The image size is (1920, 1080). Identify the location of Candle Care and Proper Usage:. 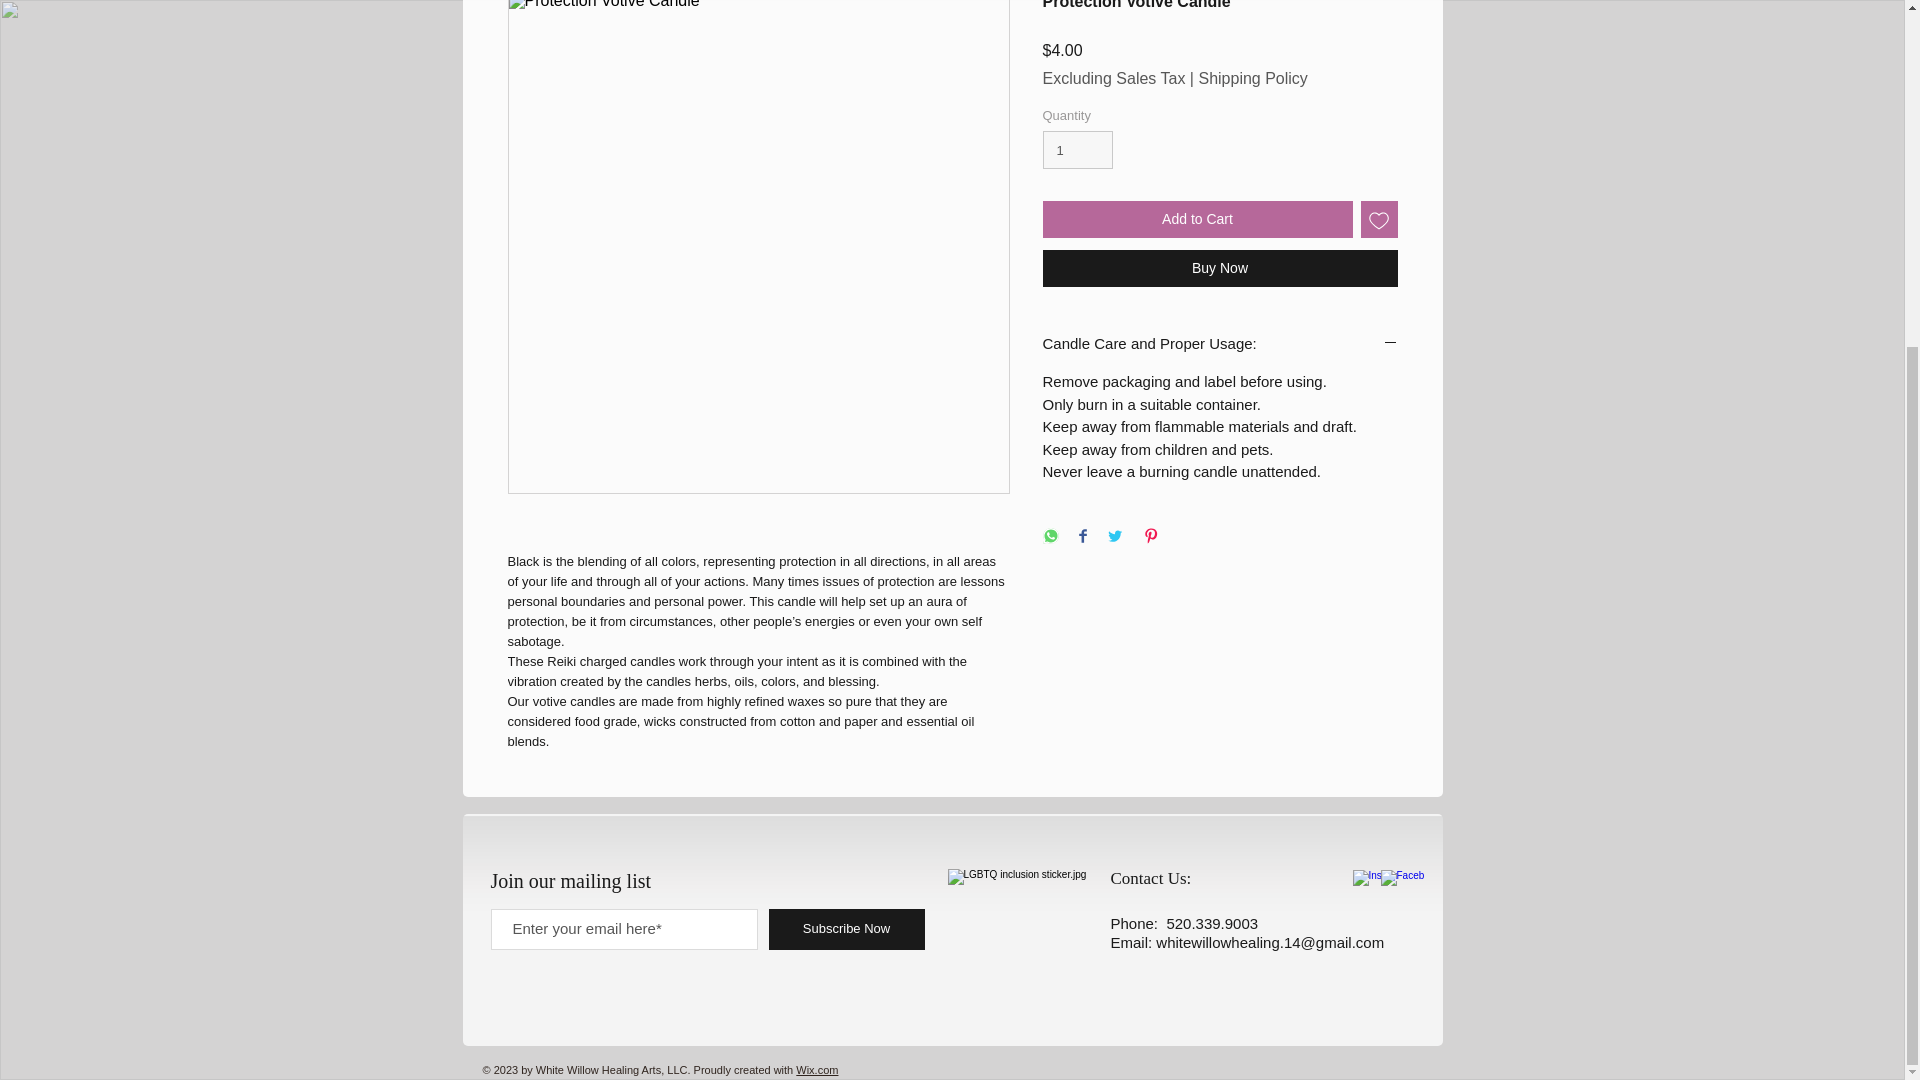
(1220, 344).